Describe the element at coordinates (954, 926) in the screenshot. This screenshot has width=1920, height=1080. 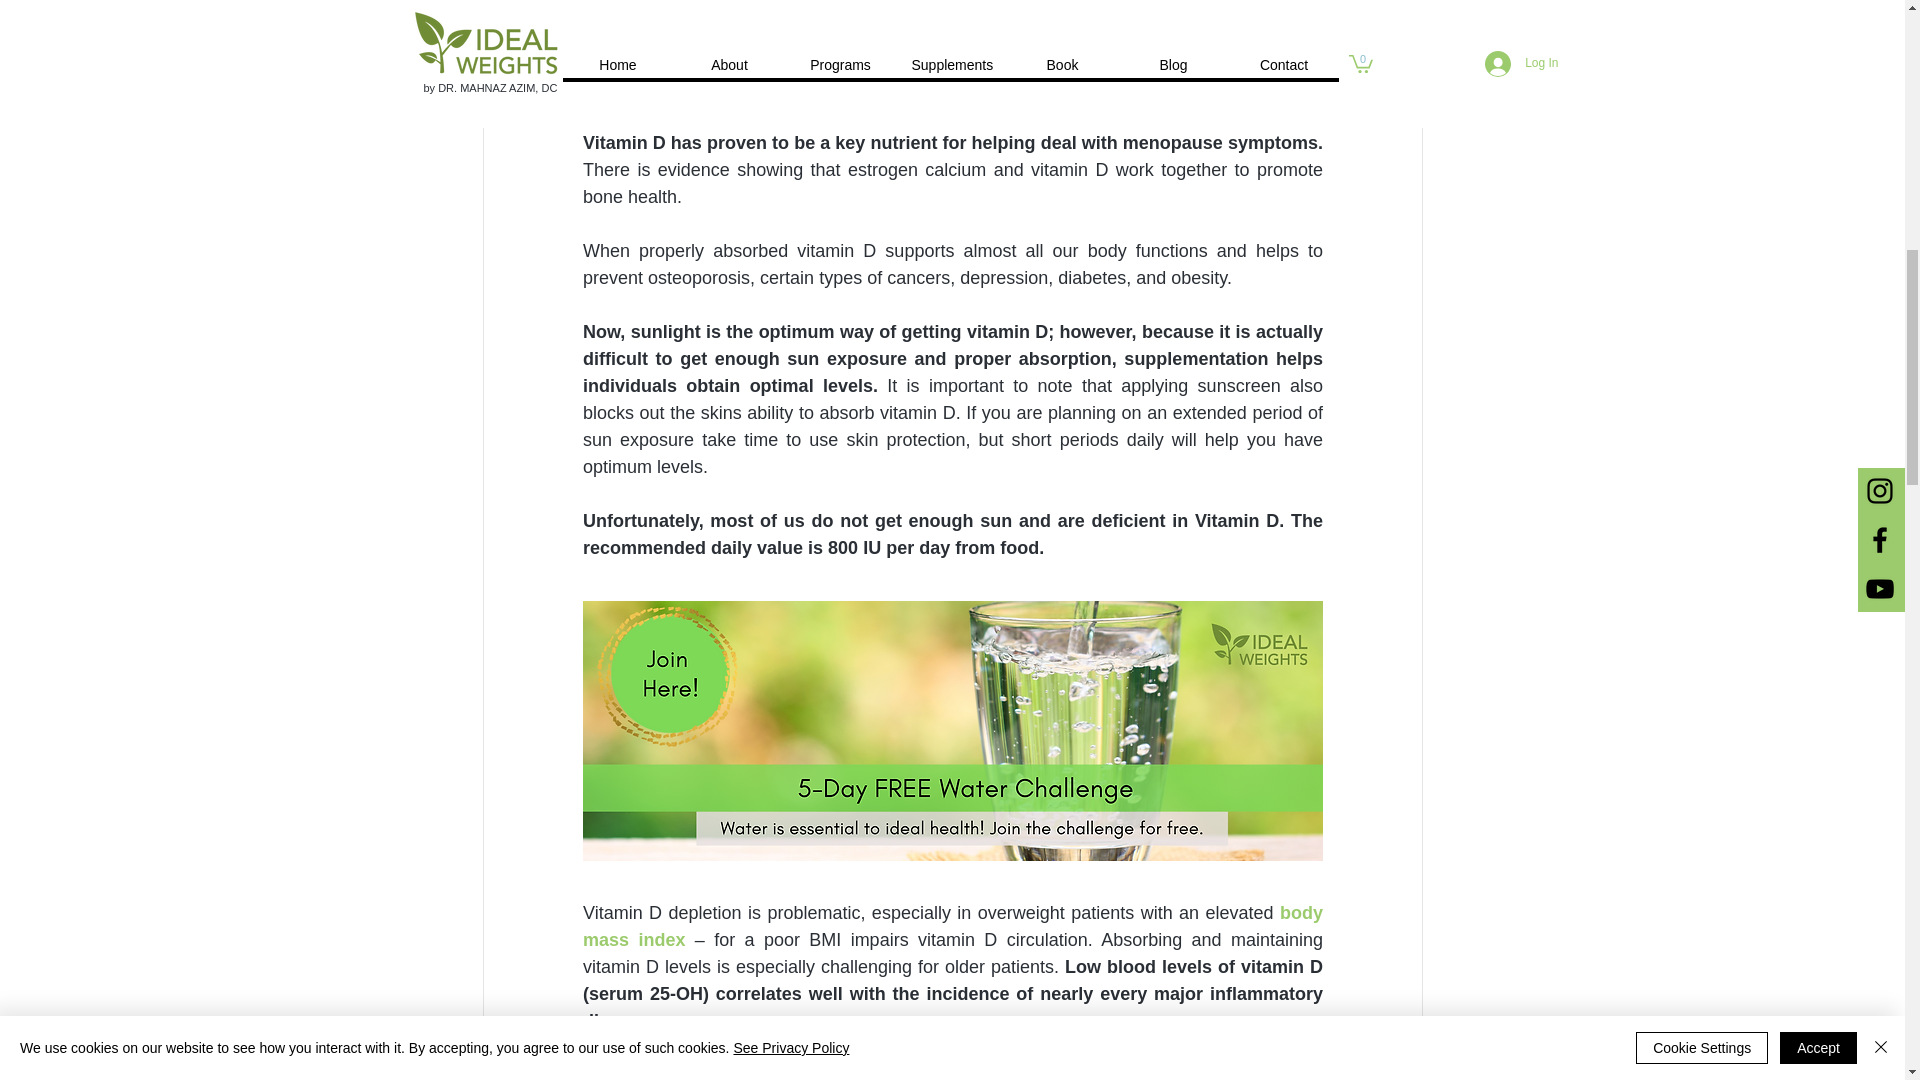
I see `body mass index` at that location.